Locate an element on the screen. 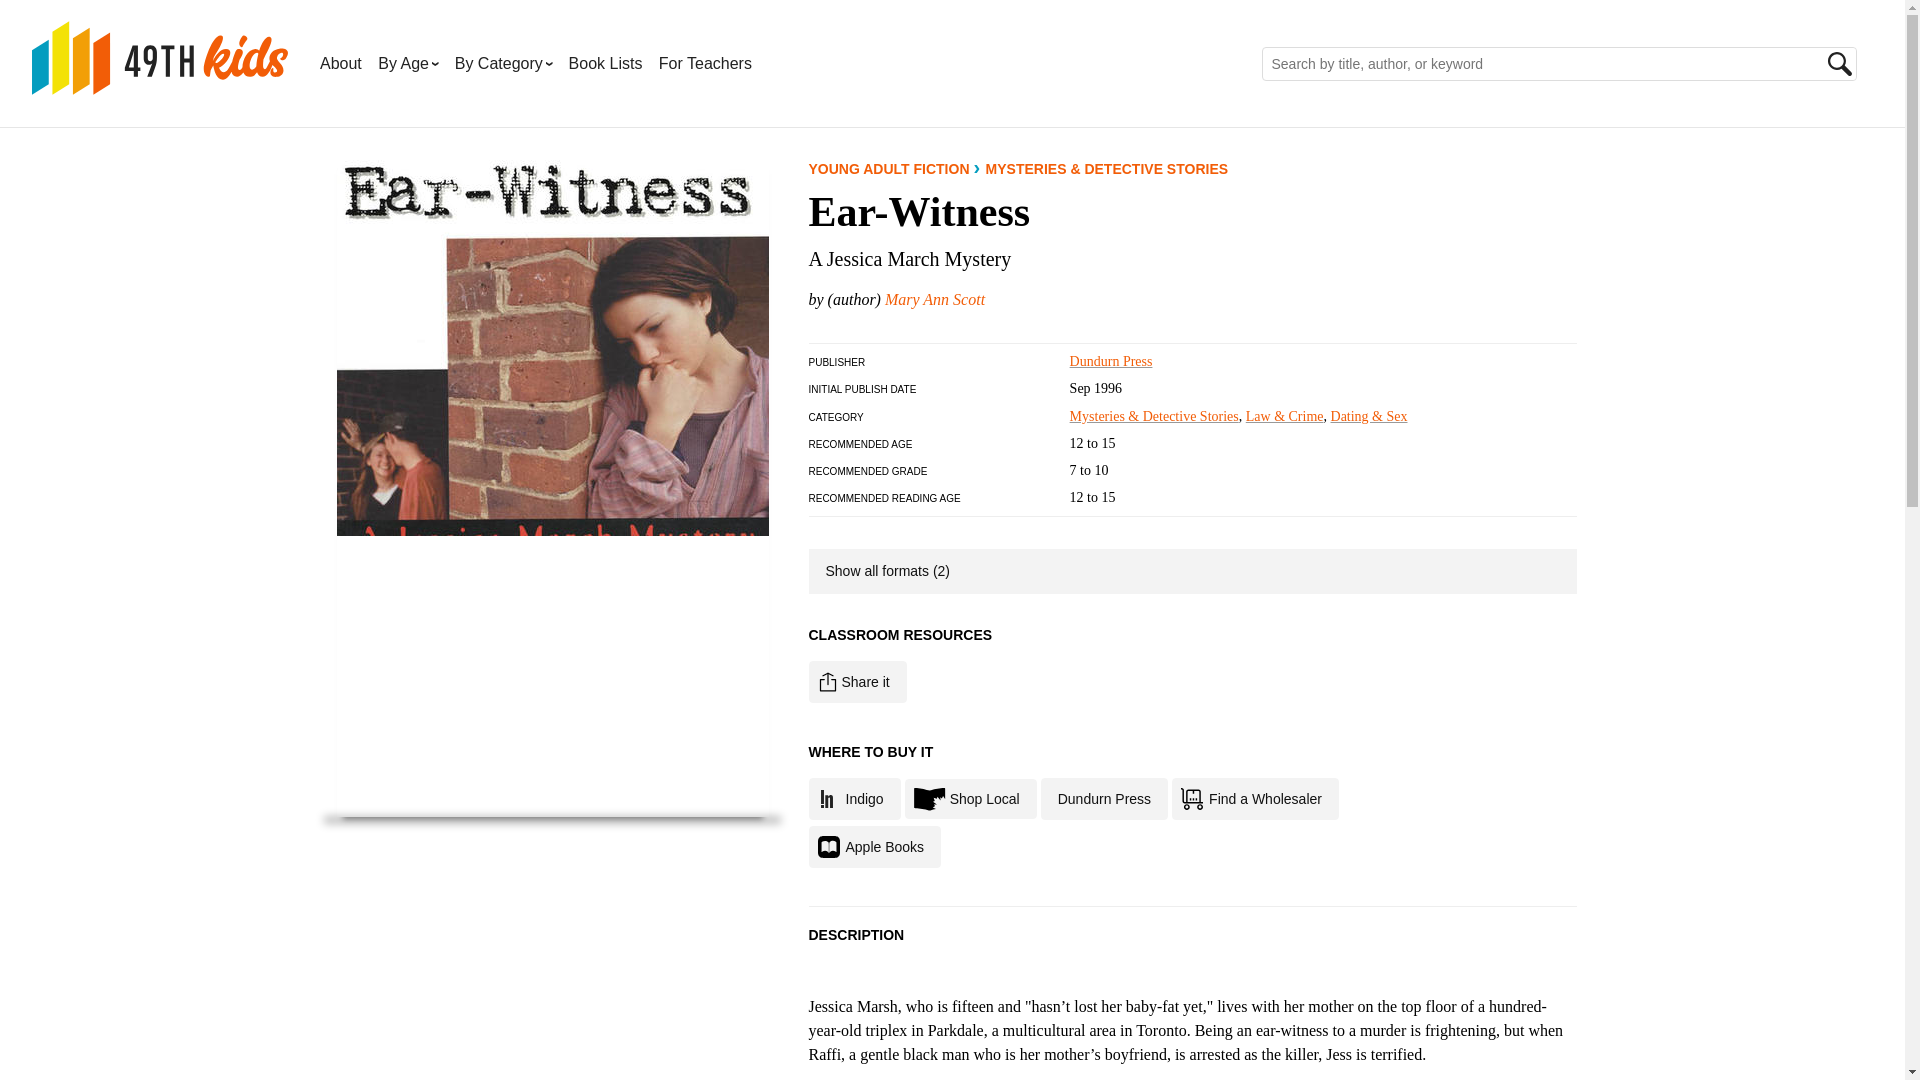  Find an independent bookseller near you is located at coordinates (970, 798).